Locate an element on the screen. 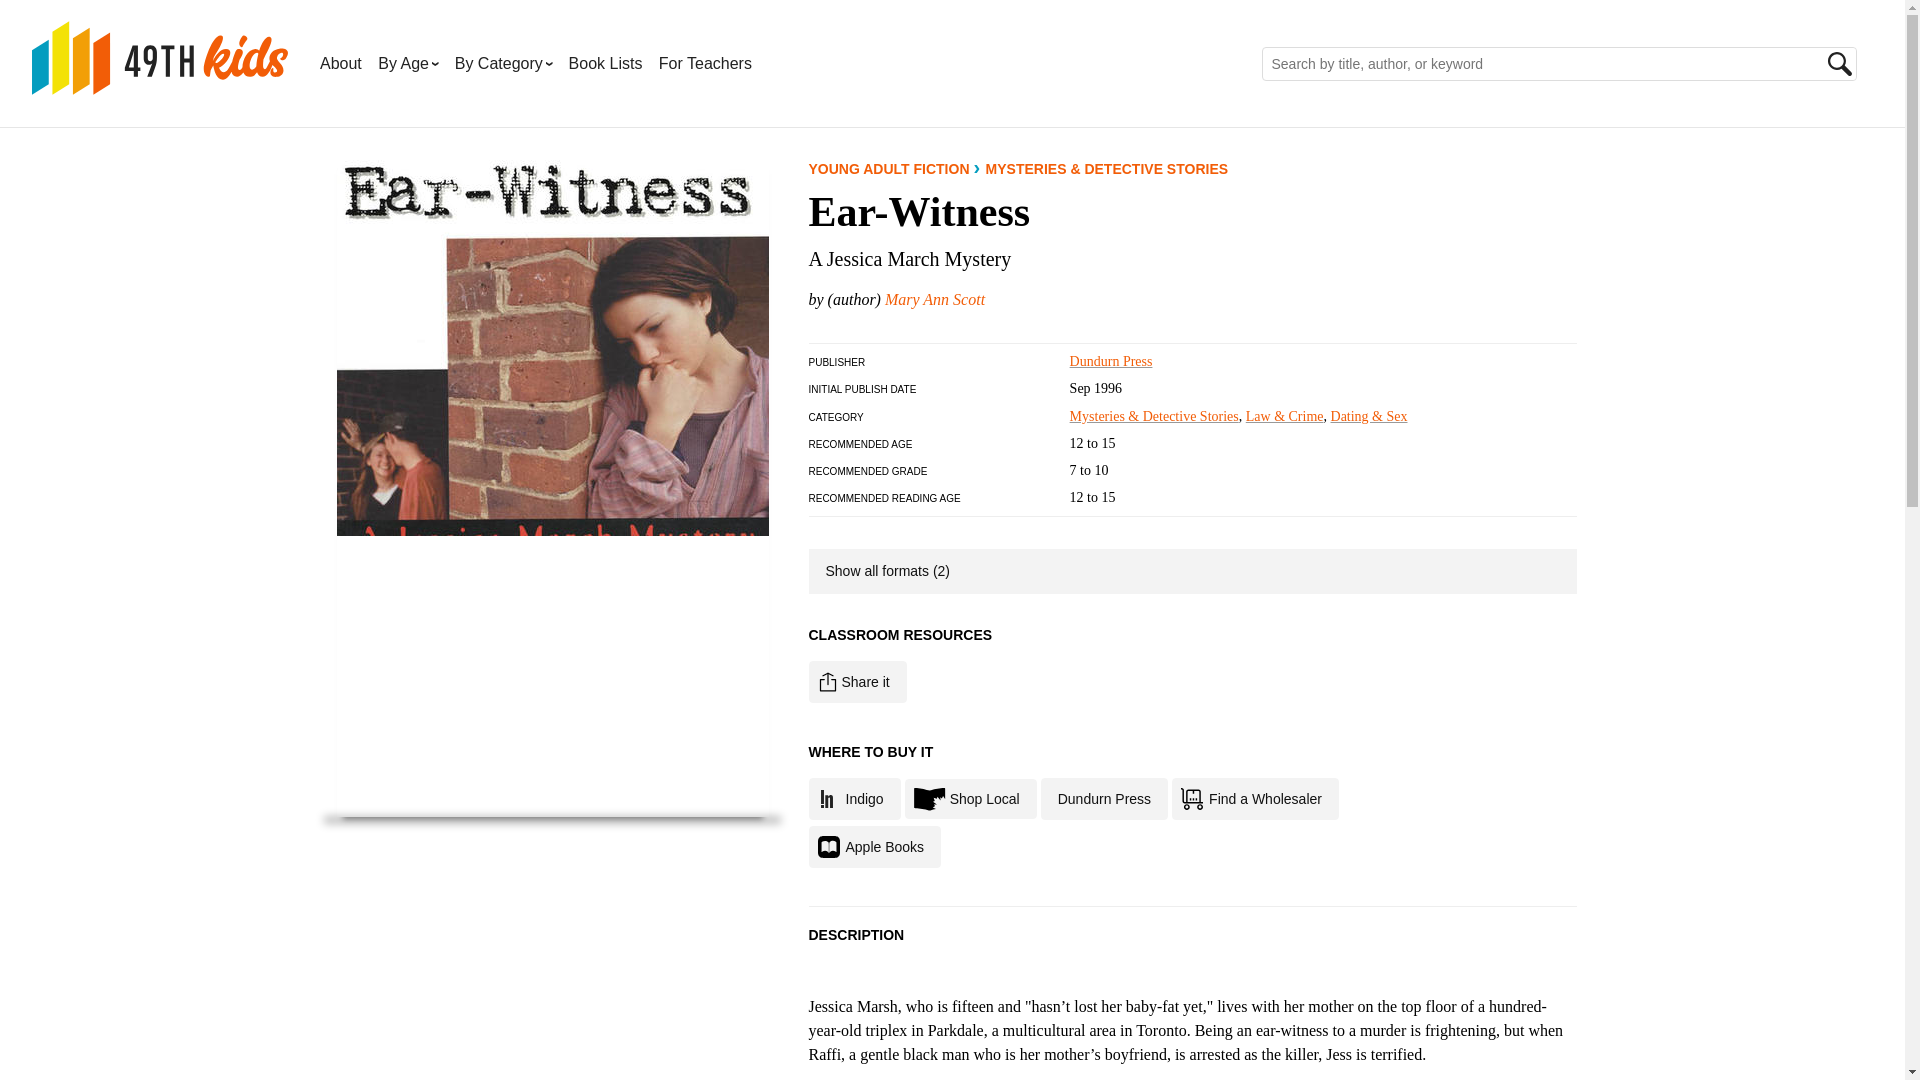  Find an independent bookseller near you is located at coordinates (970, 798).